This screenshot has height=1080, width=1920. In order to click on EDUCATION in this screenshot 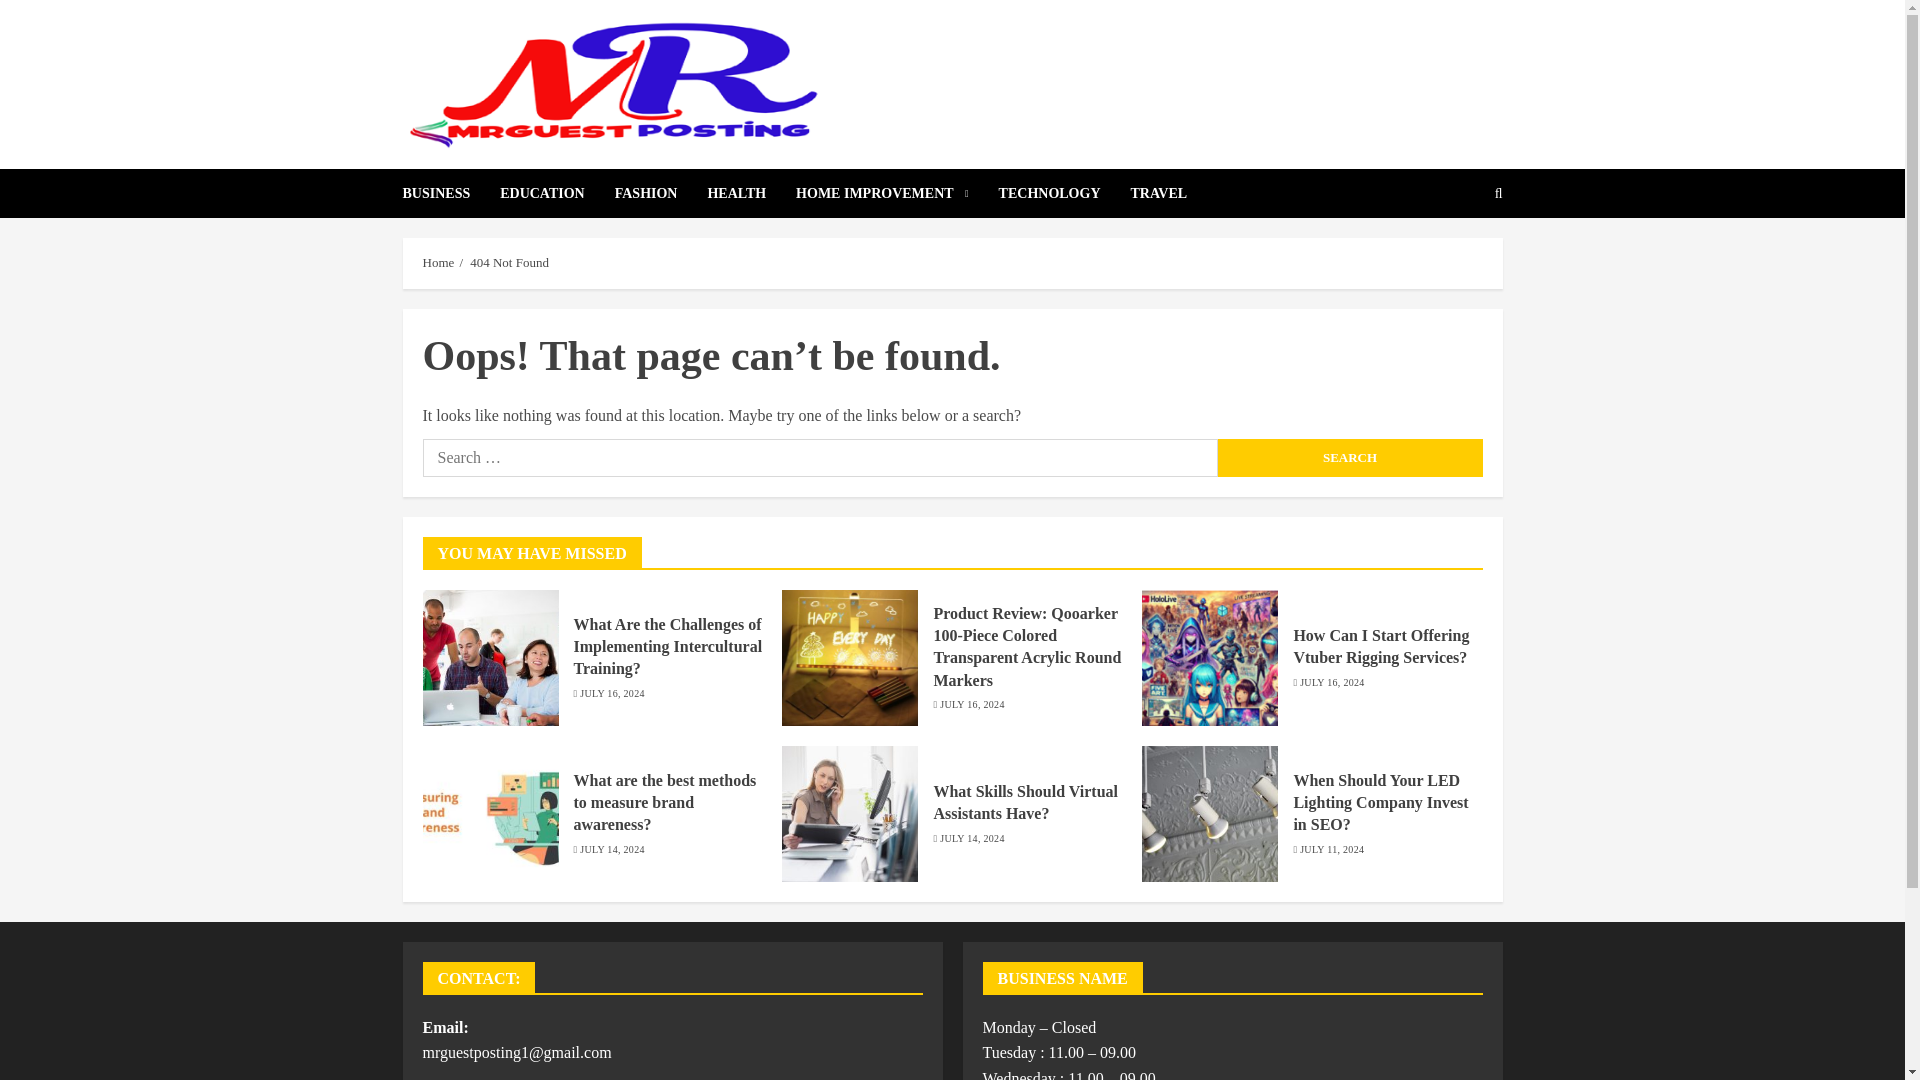, I will do `click(556, 193)`.